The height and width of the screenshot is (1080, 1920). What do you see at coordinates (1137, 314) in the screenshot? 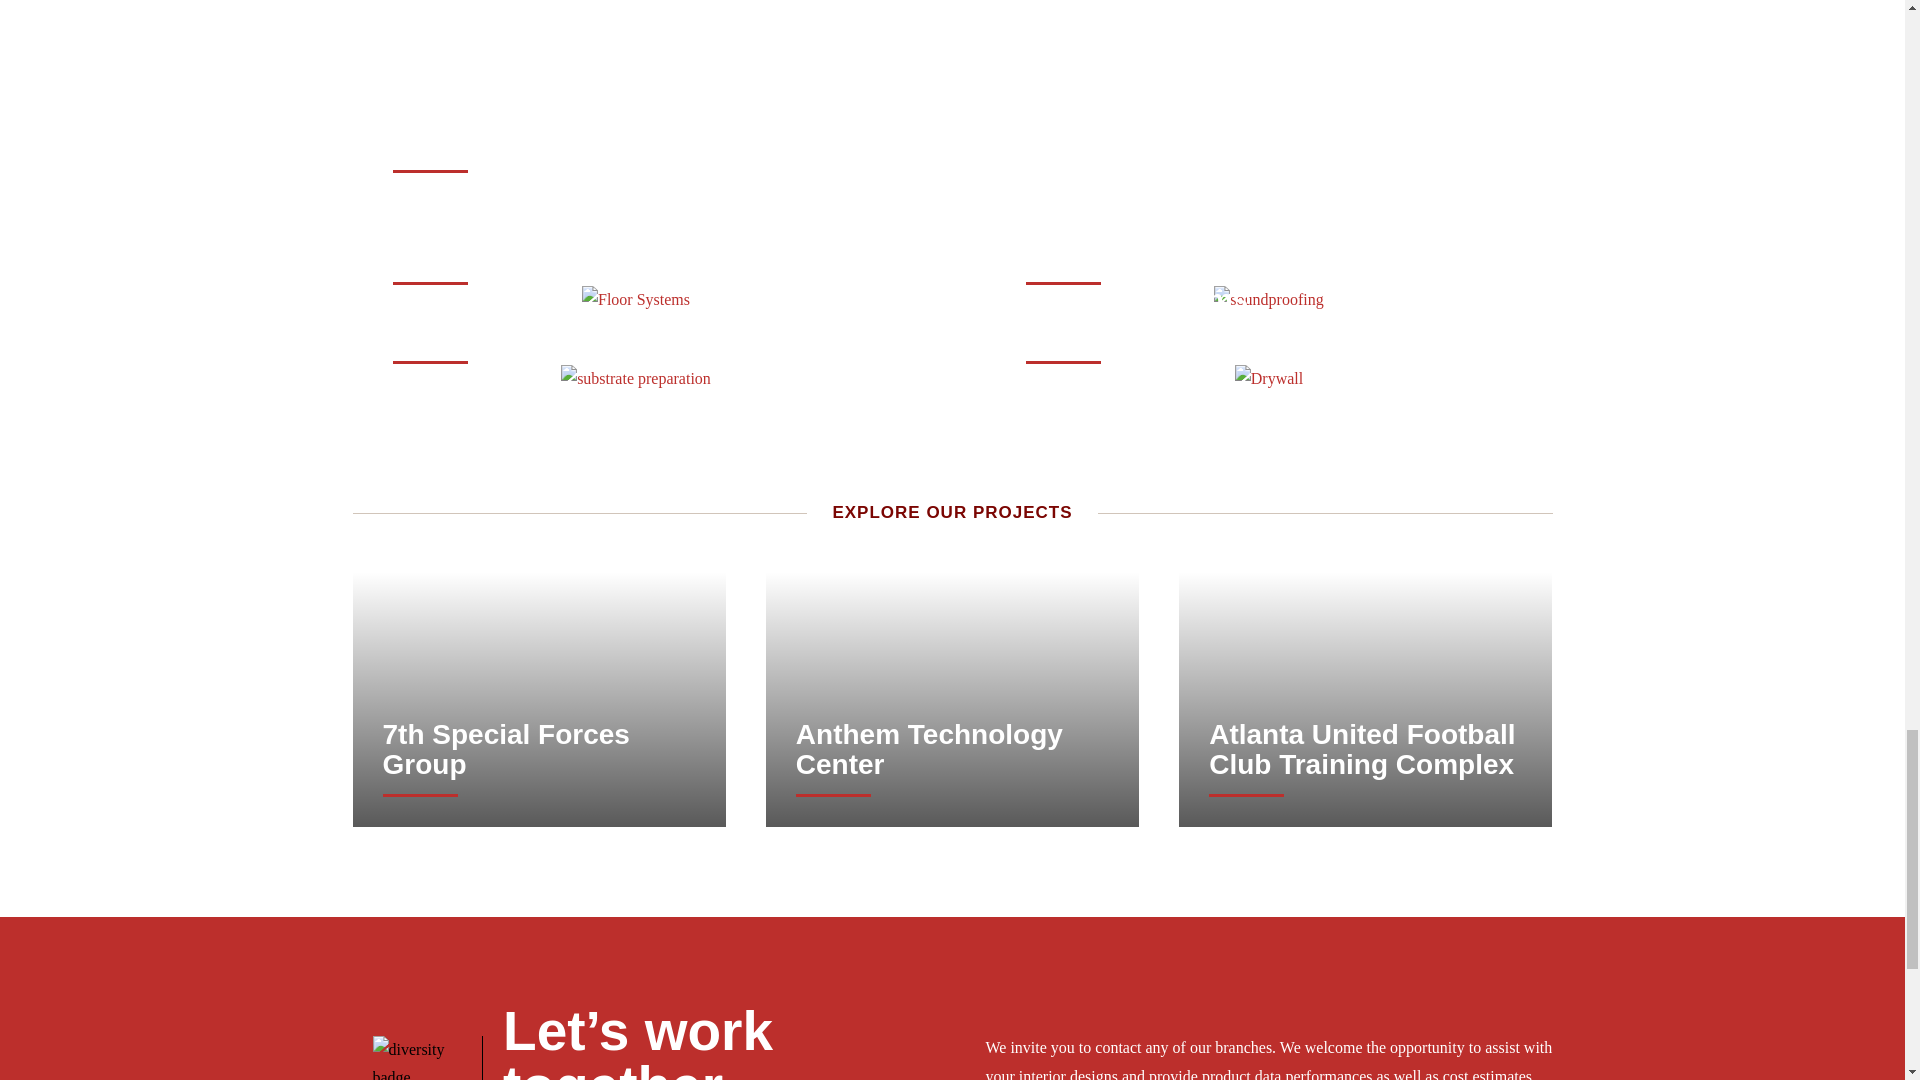
I see `Substrate Preparation` at bounding box center [1137, 314].